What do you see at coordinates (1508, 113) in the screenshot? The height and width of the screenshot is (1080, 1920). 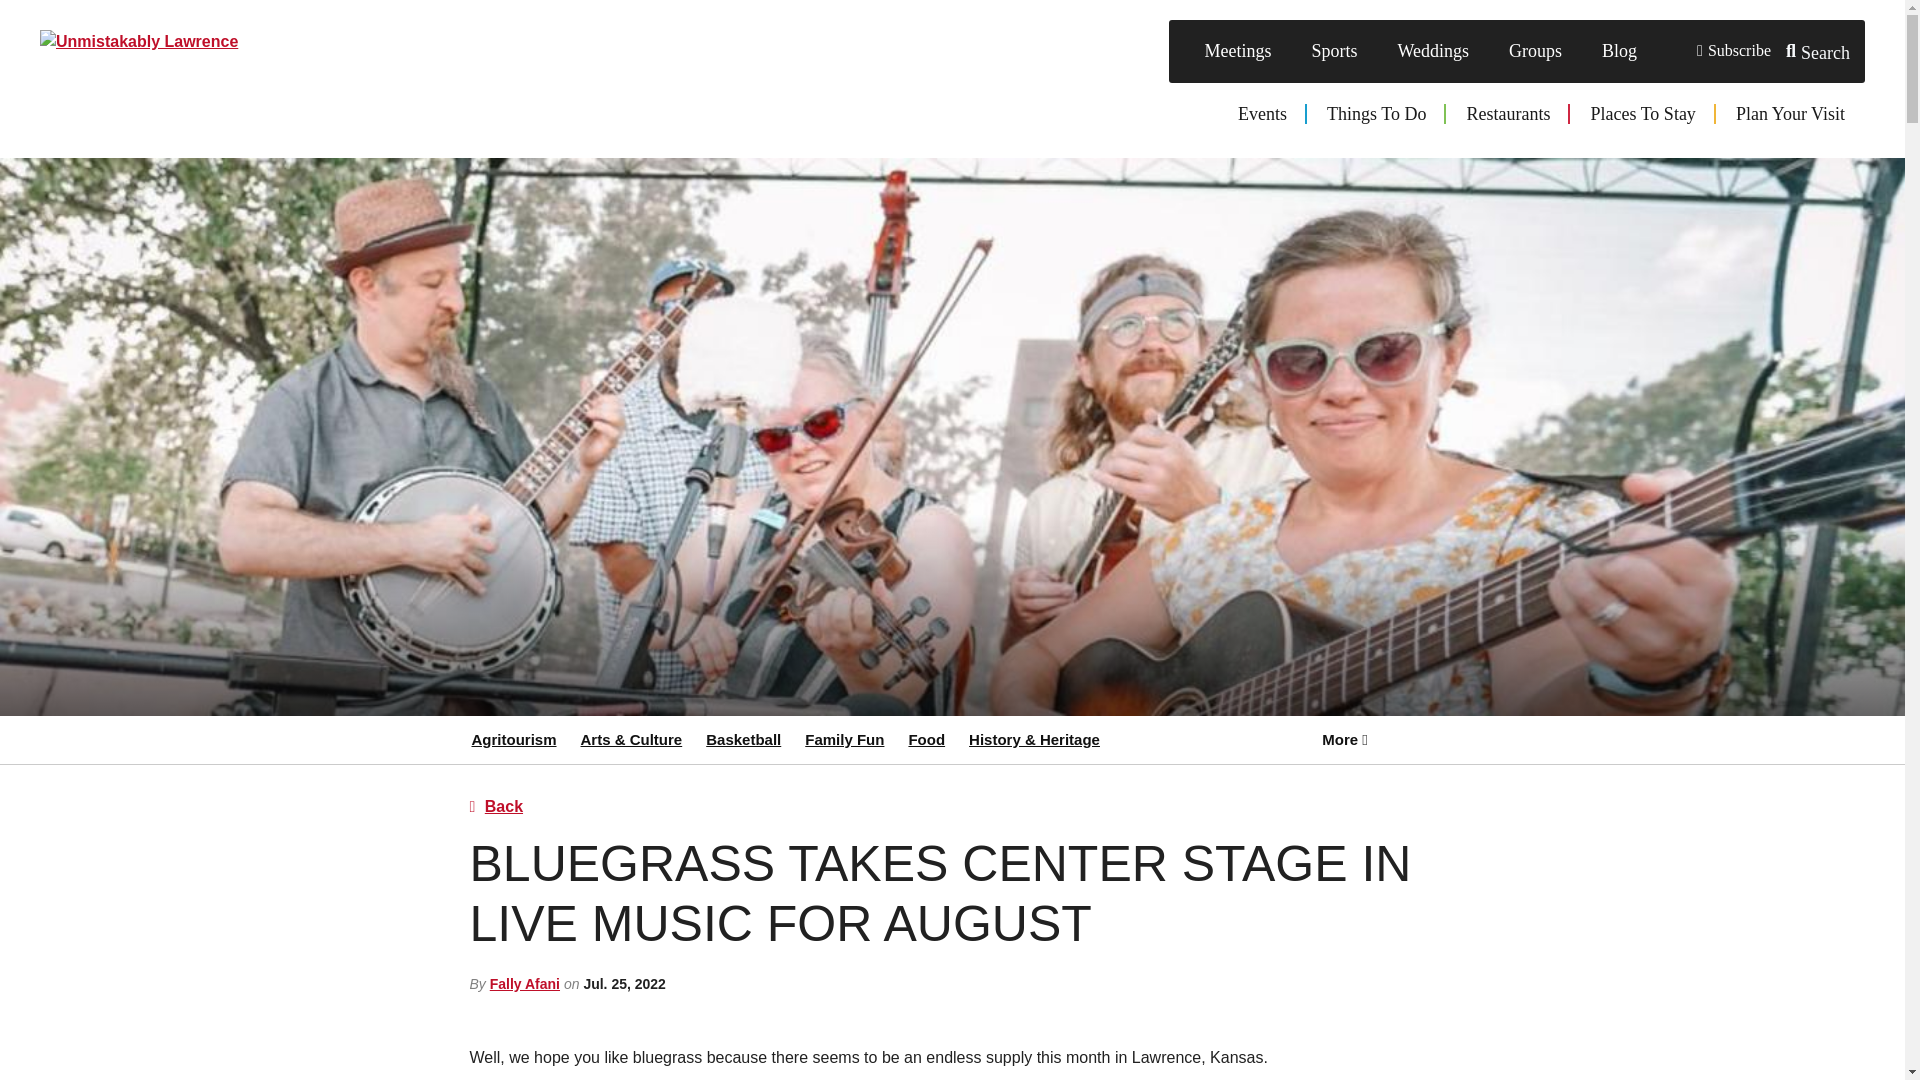 I see `Restaurants` at bounding box center [1508, 113].